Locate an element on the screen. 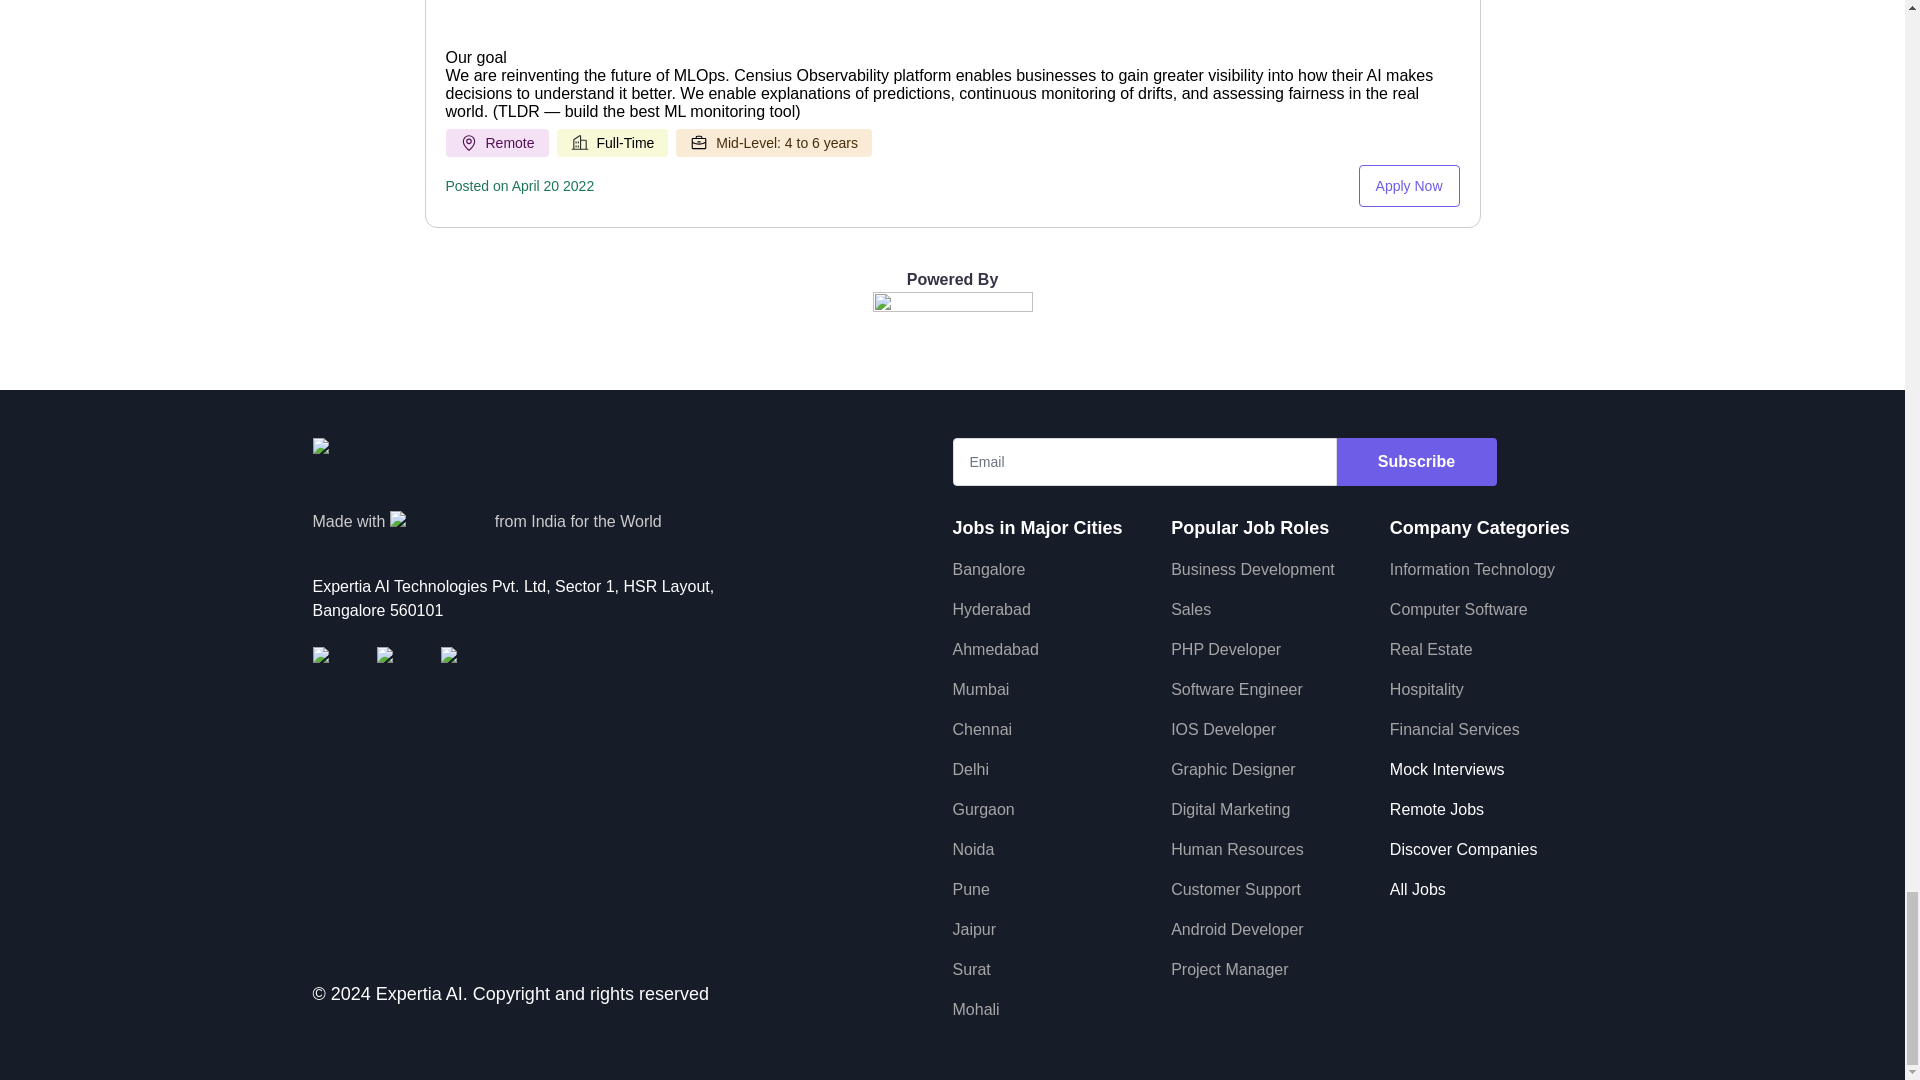  Delhi is located at coordinates (970, 769).